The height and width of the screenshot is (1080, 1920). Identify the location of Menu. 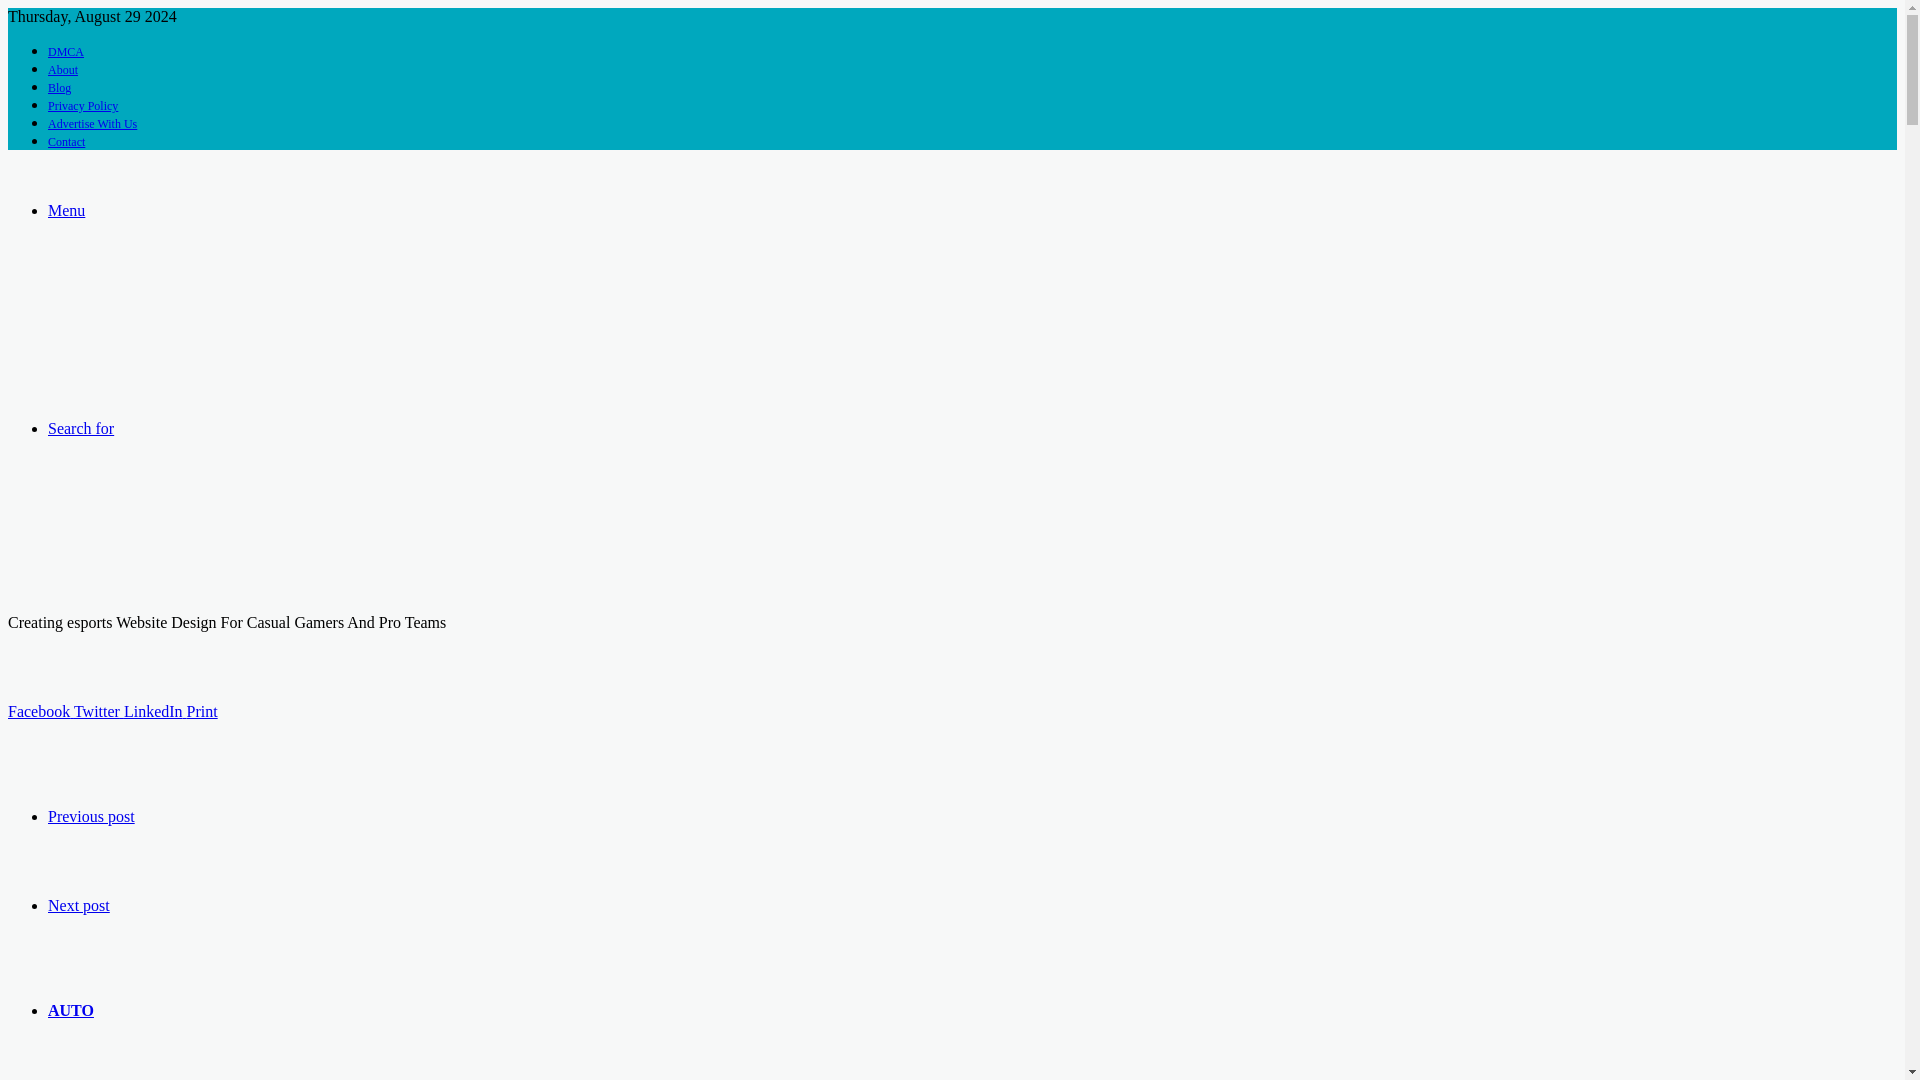
(66, 210).